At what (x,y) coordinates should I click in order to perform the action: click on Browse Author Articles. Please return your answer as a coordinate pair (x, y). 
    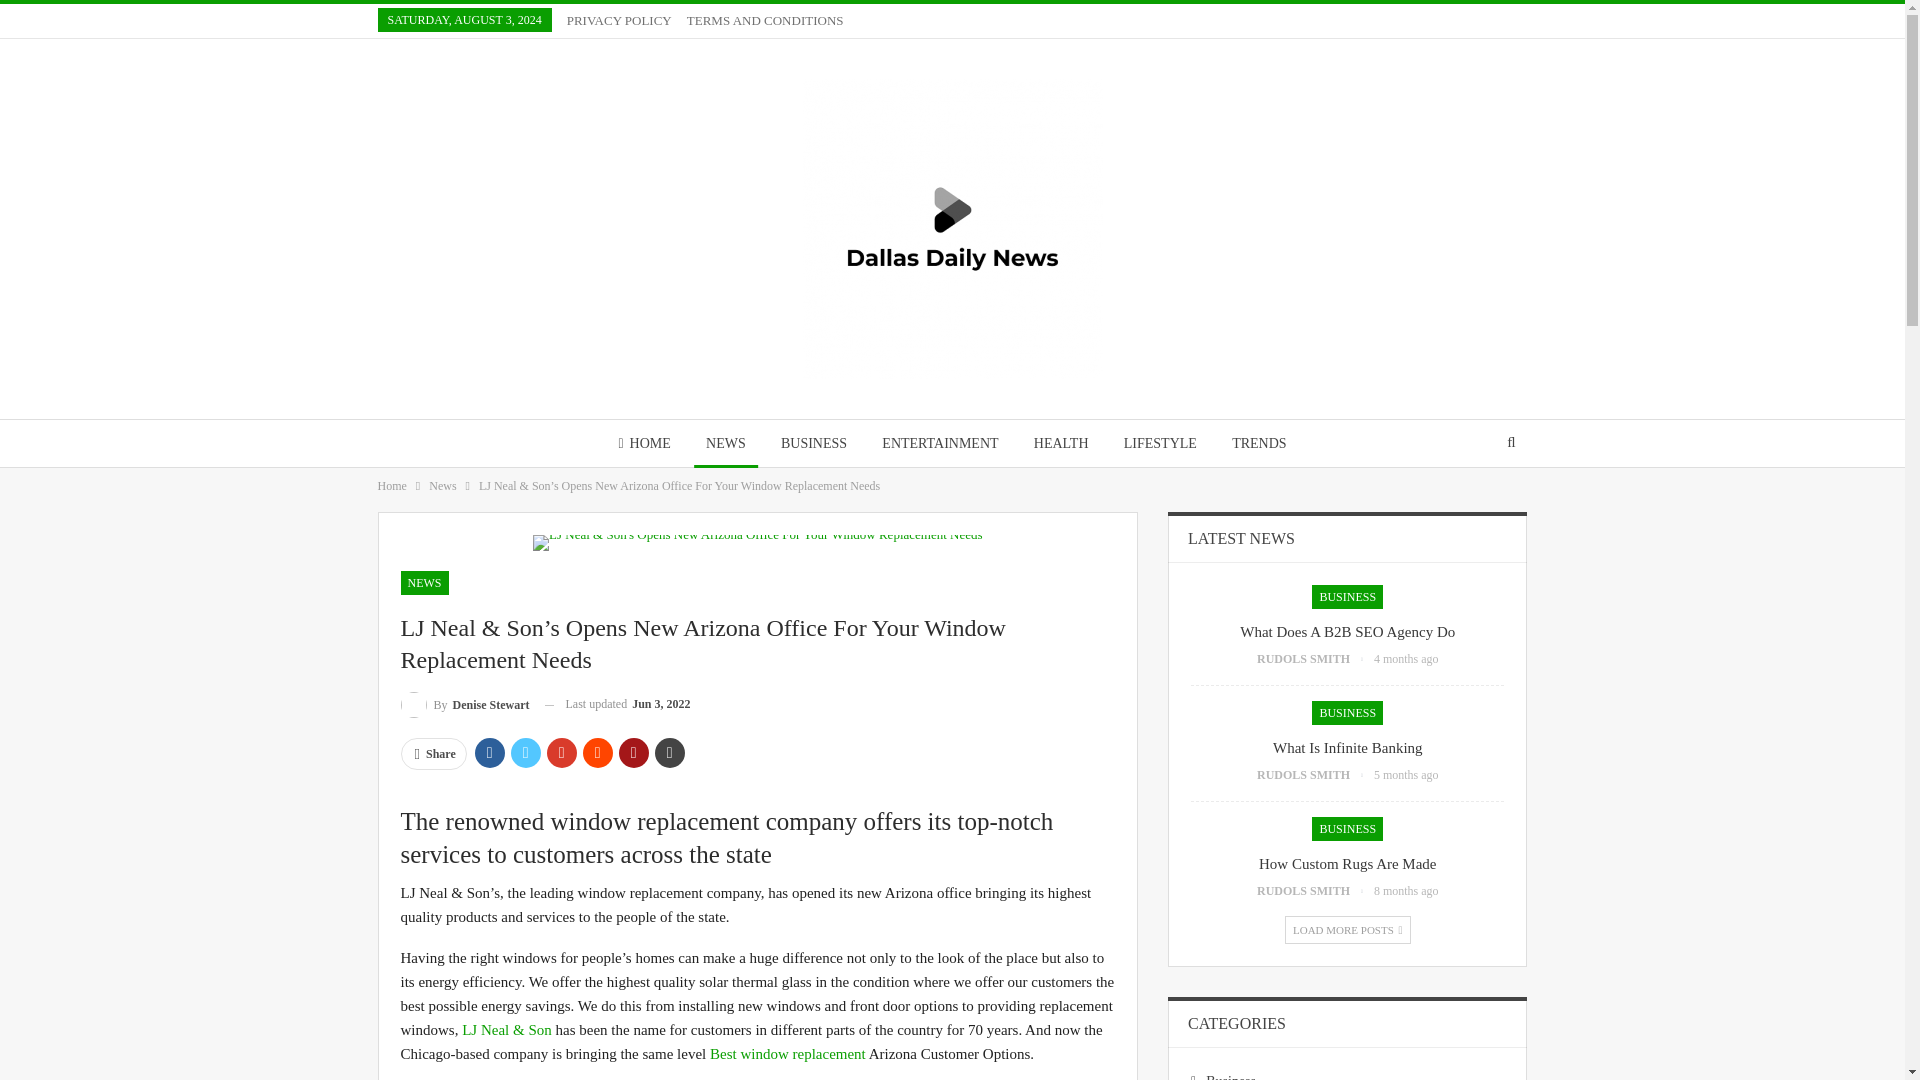
    Looking at the image, I should click on (1316, 659).